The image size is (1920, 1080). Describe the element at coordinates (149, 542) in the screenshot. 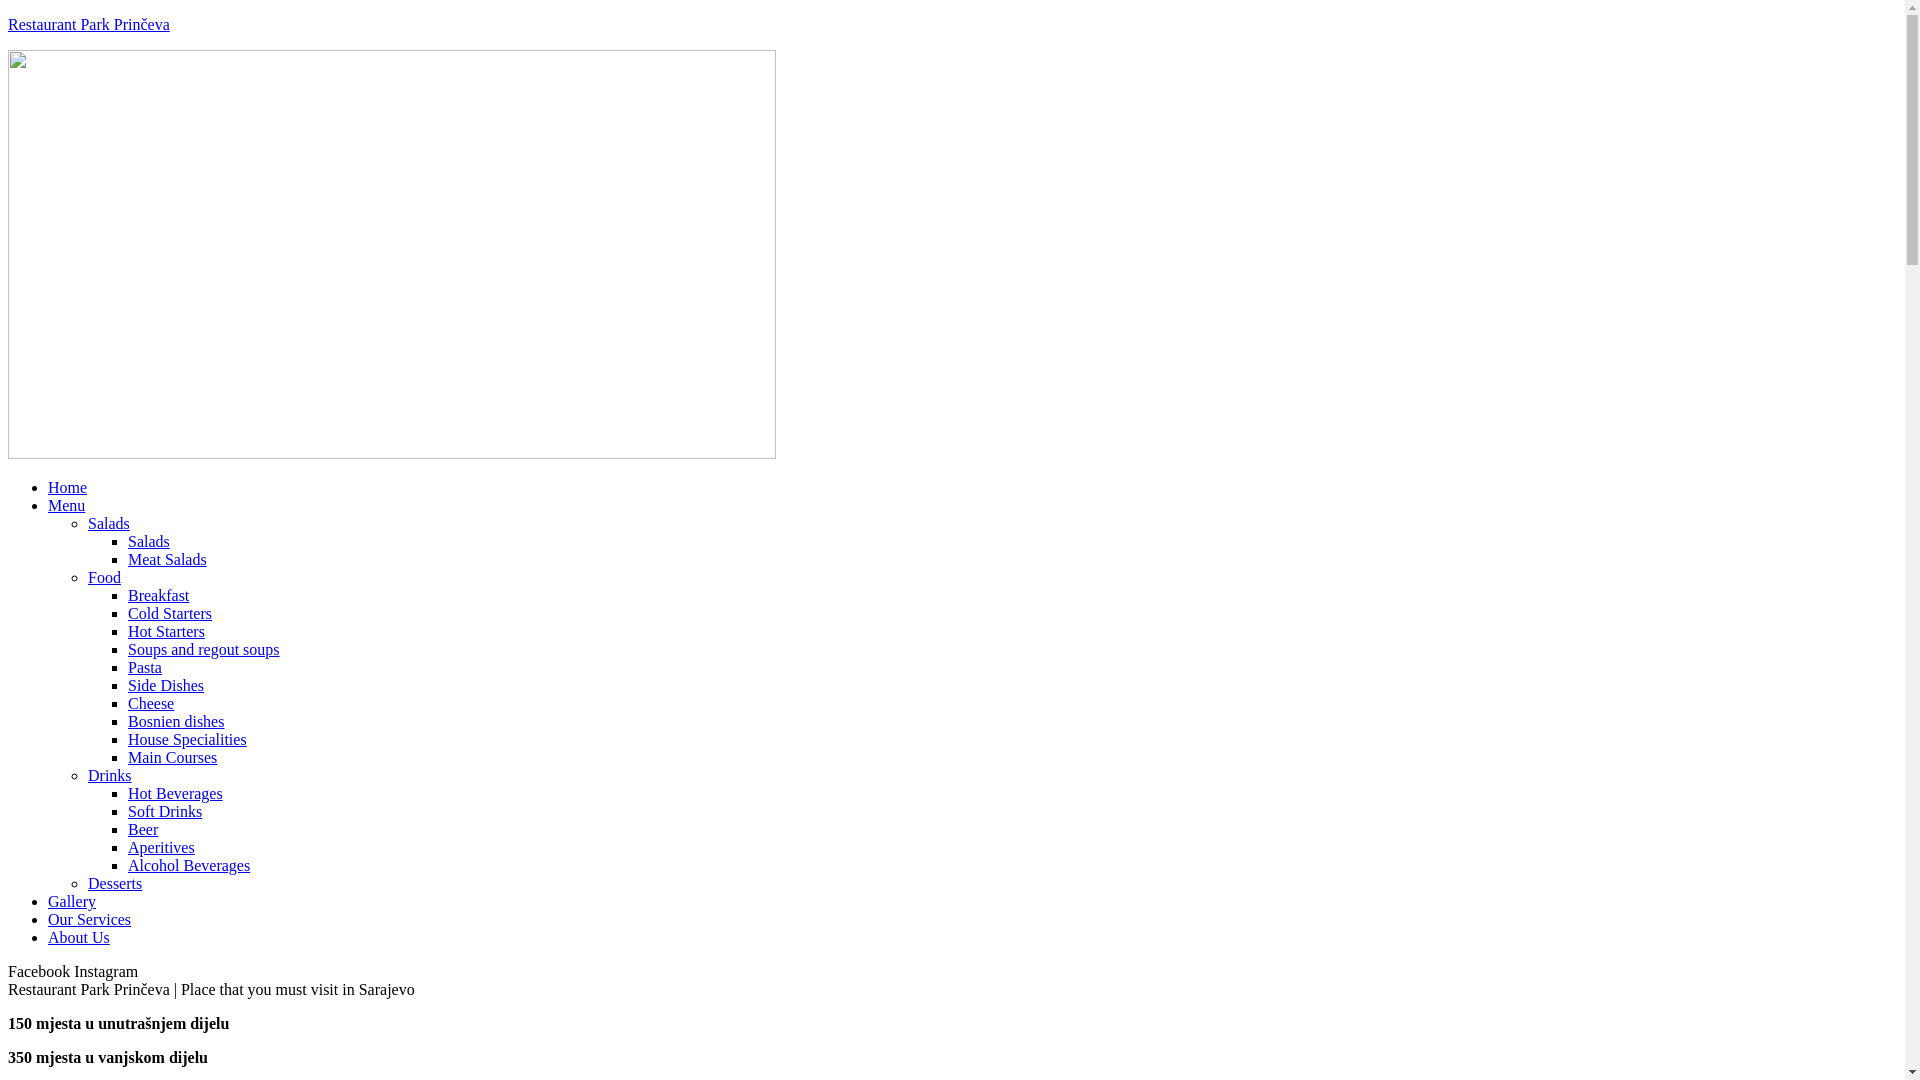

I see `Salads` at that location.